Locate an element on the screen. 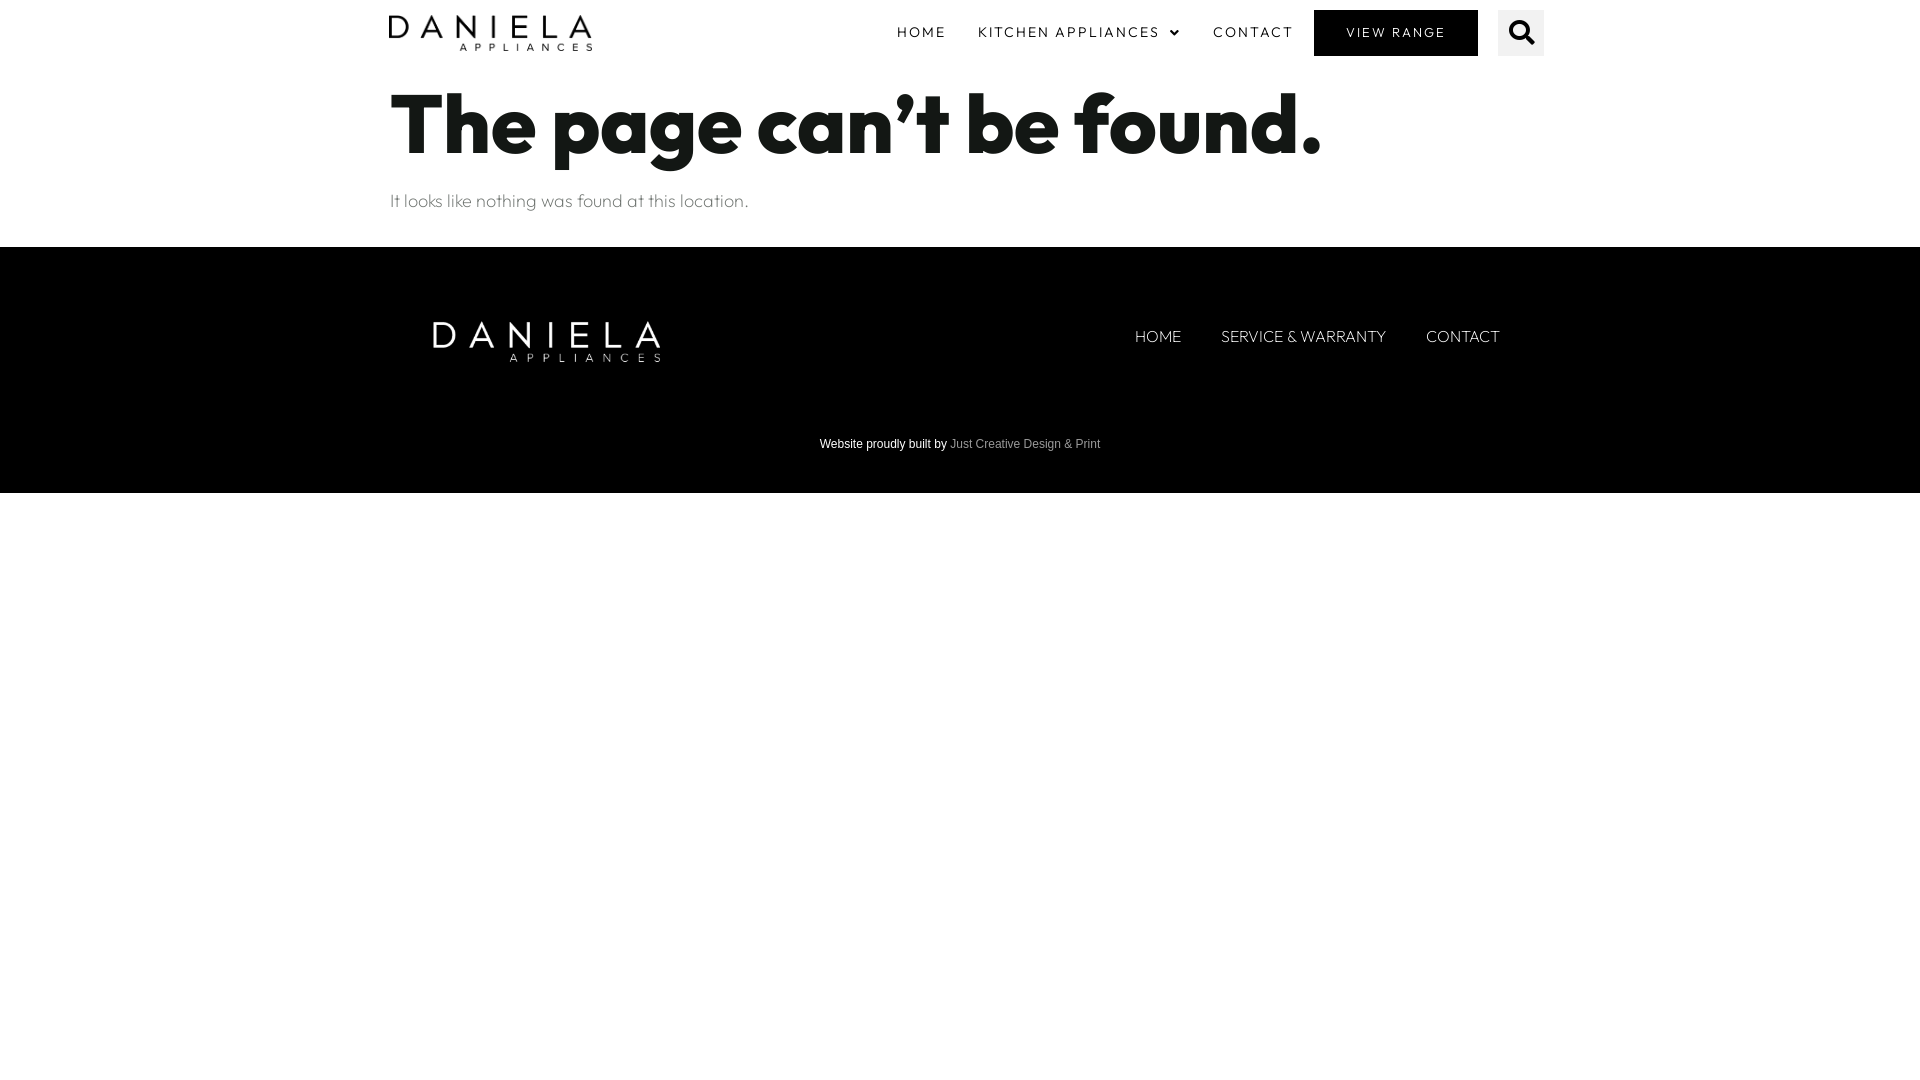 This screenshot has height=1080, width=1920. HOME is located at coordinates (922, 33).